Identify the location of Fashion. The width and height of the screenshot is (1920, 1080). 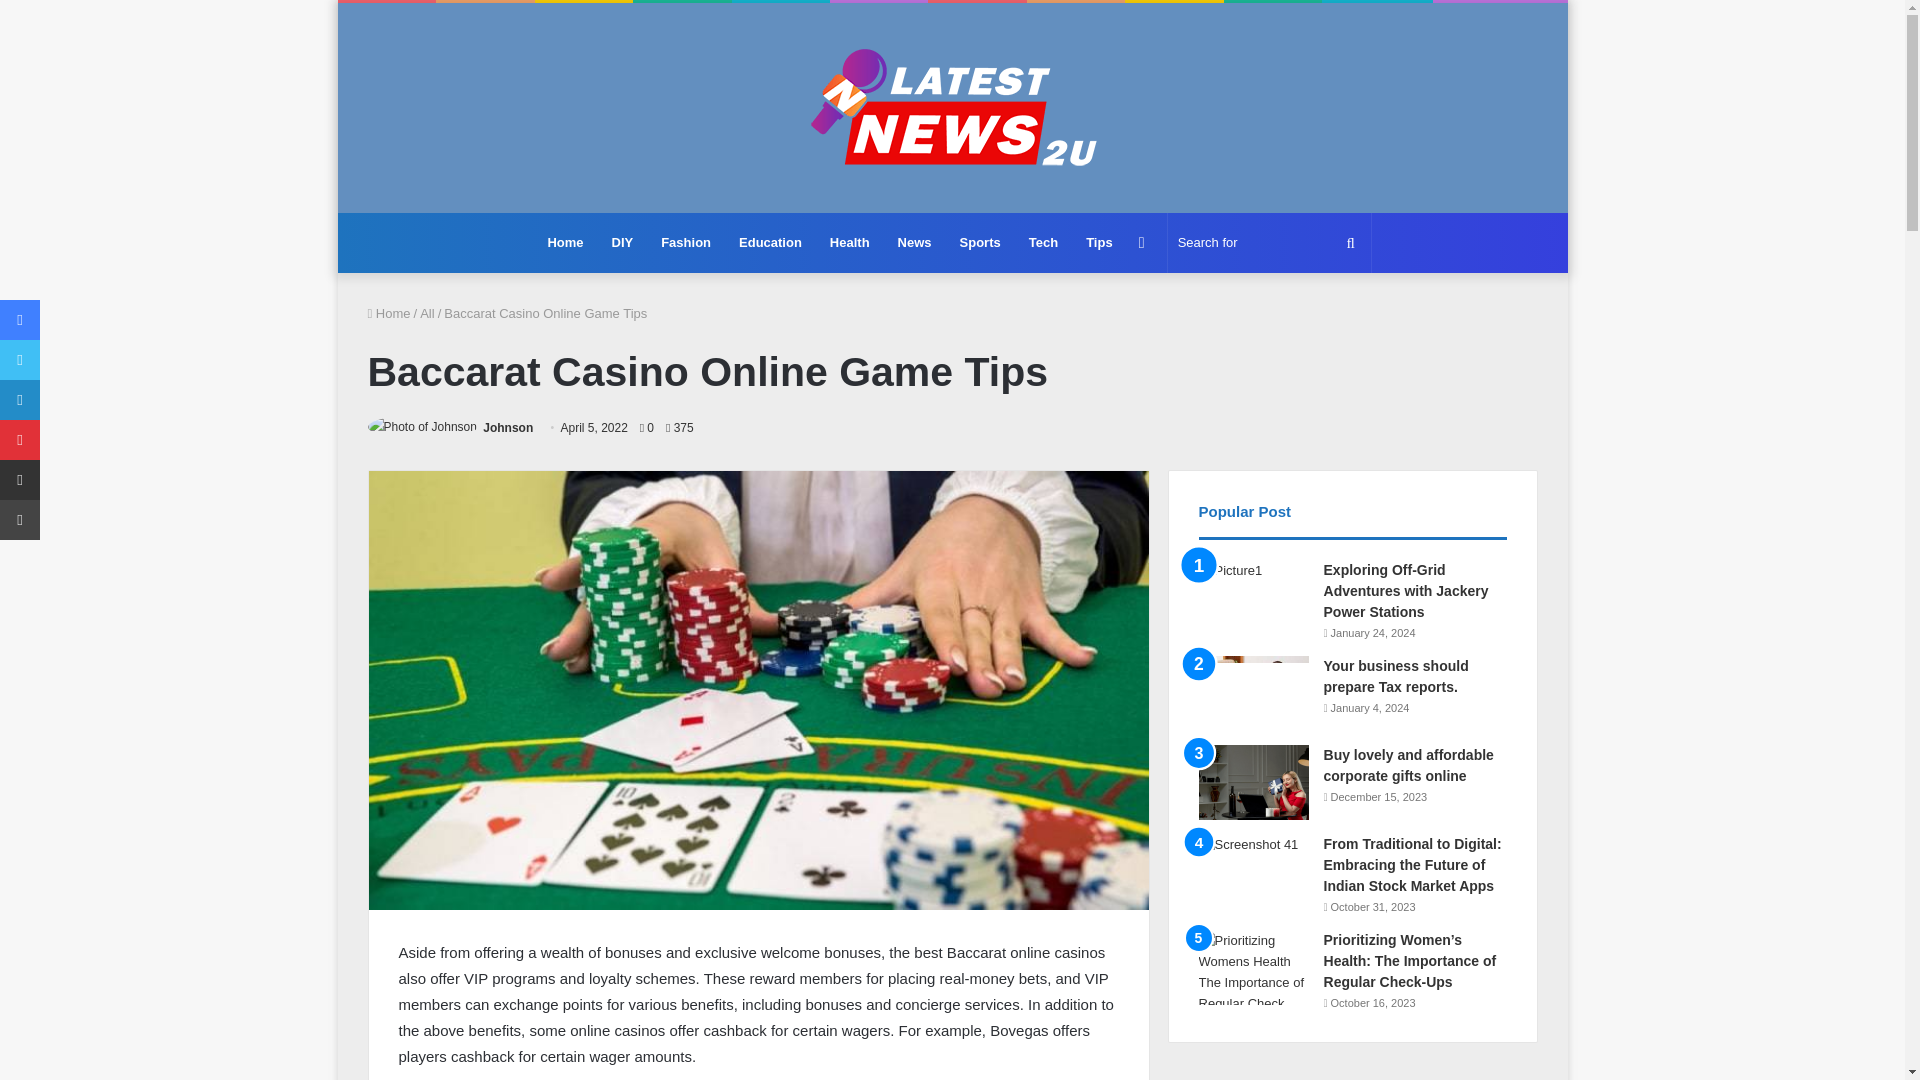
(686, 242).